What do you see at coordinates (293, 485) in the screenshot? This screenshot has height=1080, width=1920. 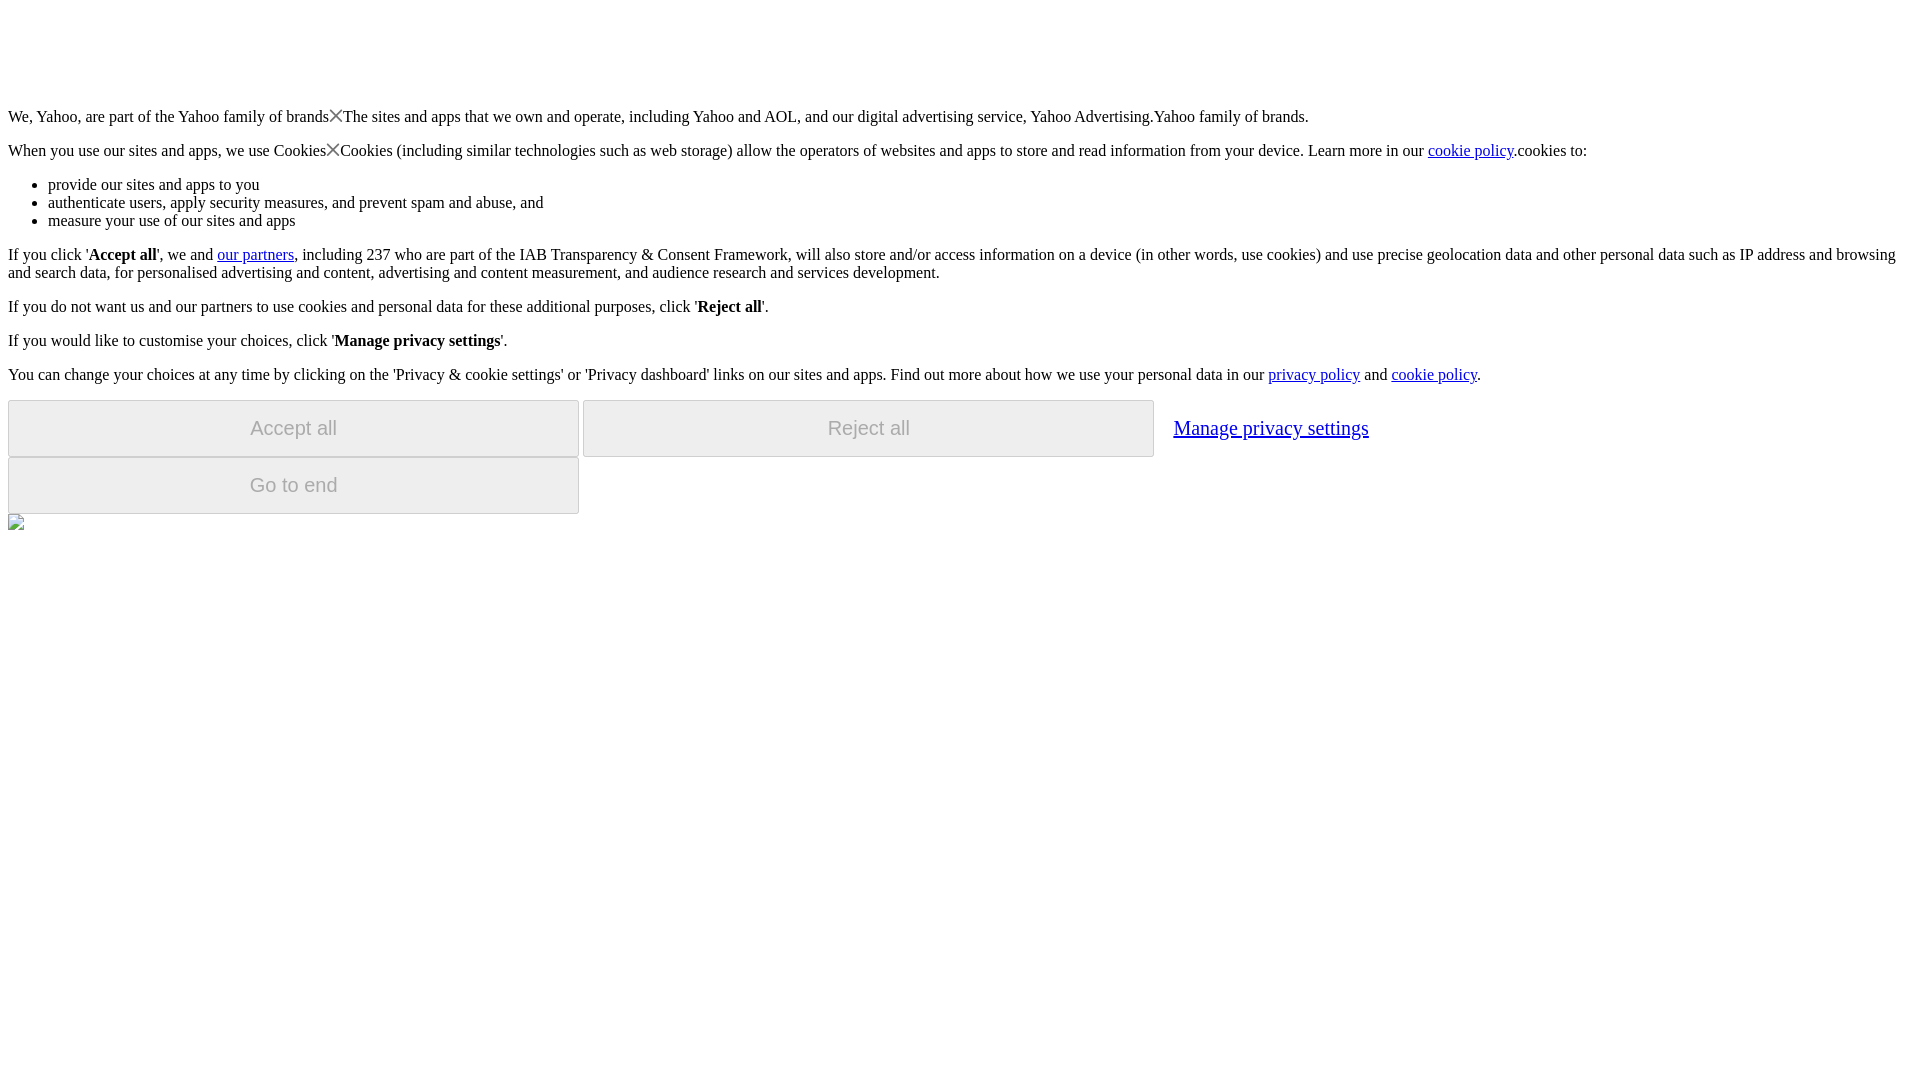 I see `Go to end` at bounding box center [293, 485].